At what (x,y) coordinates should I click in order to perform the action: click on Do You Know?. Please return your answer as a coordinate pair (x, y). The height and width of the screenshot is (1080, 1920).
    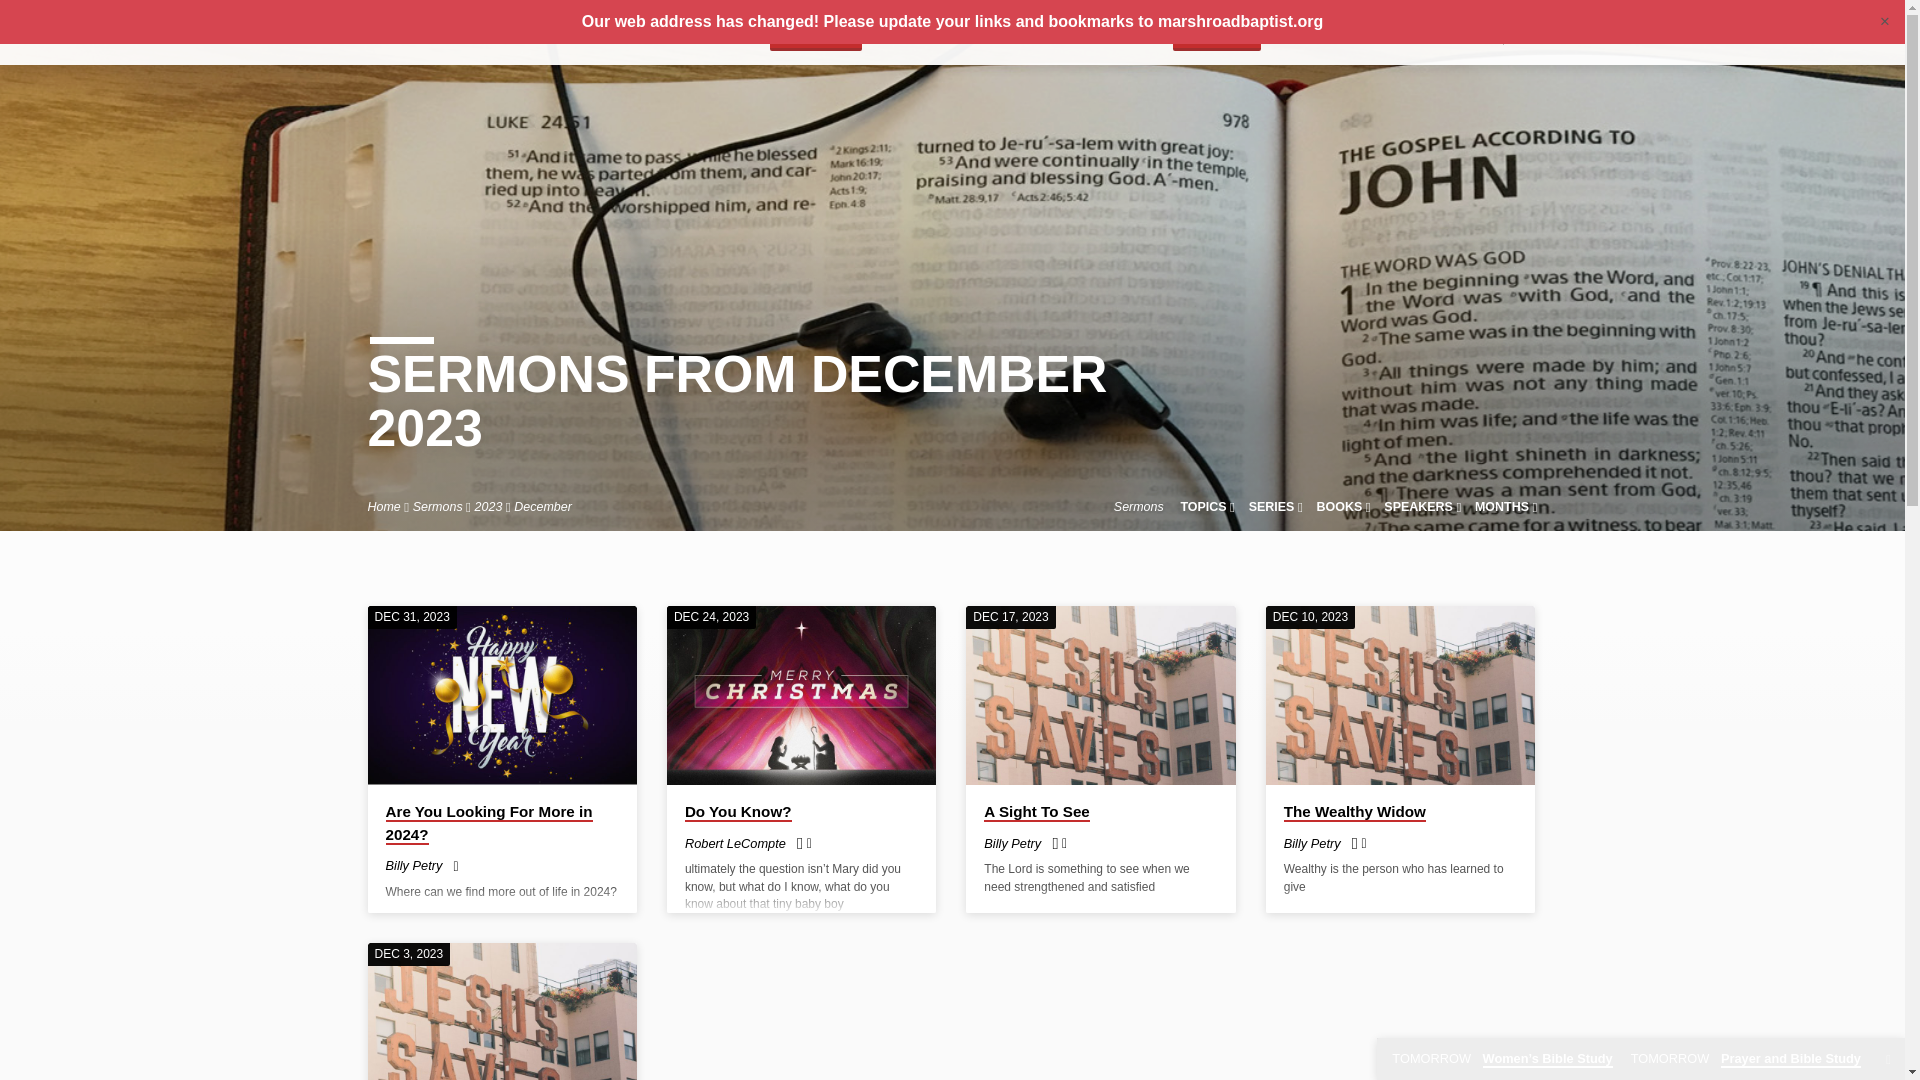
    Looking at the image, I should click on (801, 696).